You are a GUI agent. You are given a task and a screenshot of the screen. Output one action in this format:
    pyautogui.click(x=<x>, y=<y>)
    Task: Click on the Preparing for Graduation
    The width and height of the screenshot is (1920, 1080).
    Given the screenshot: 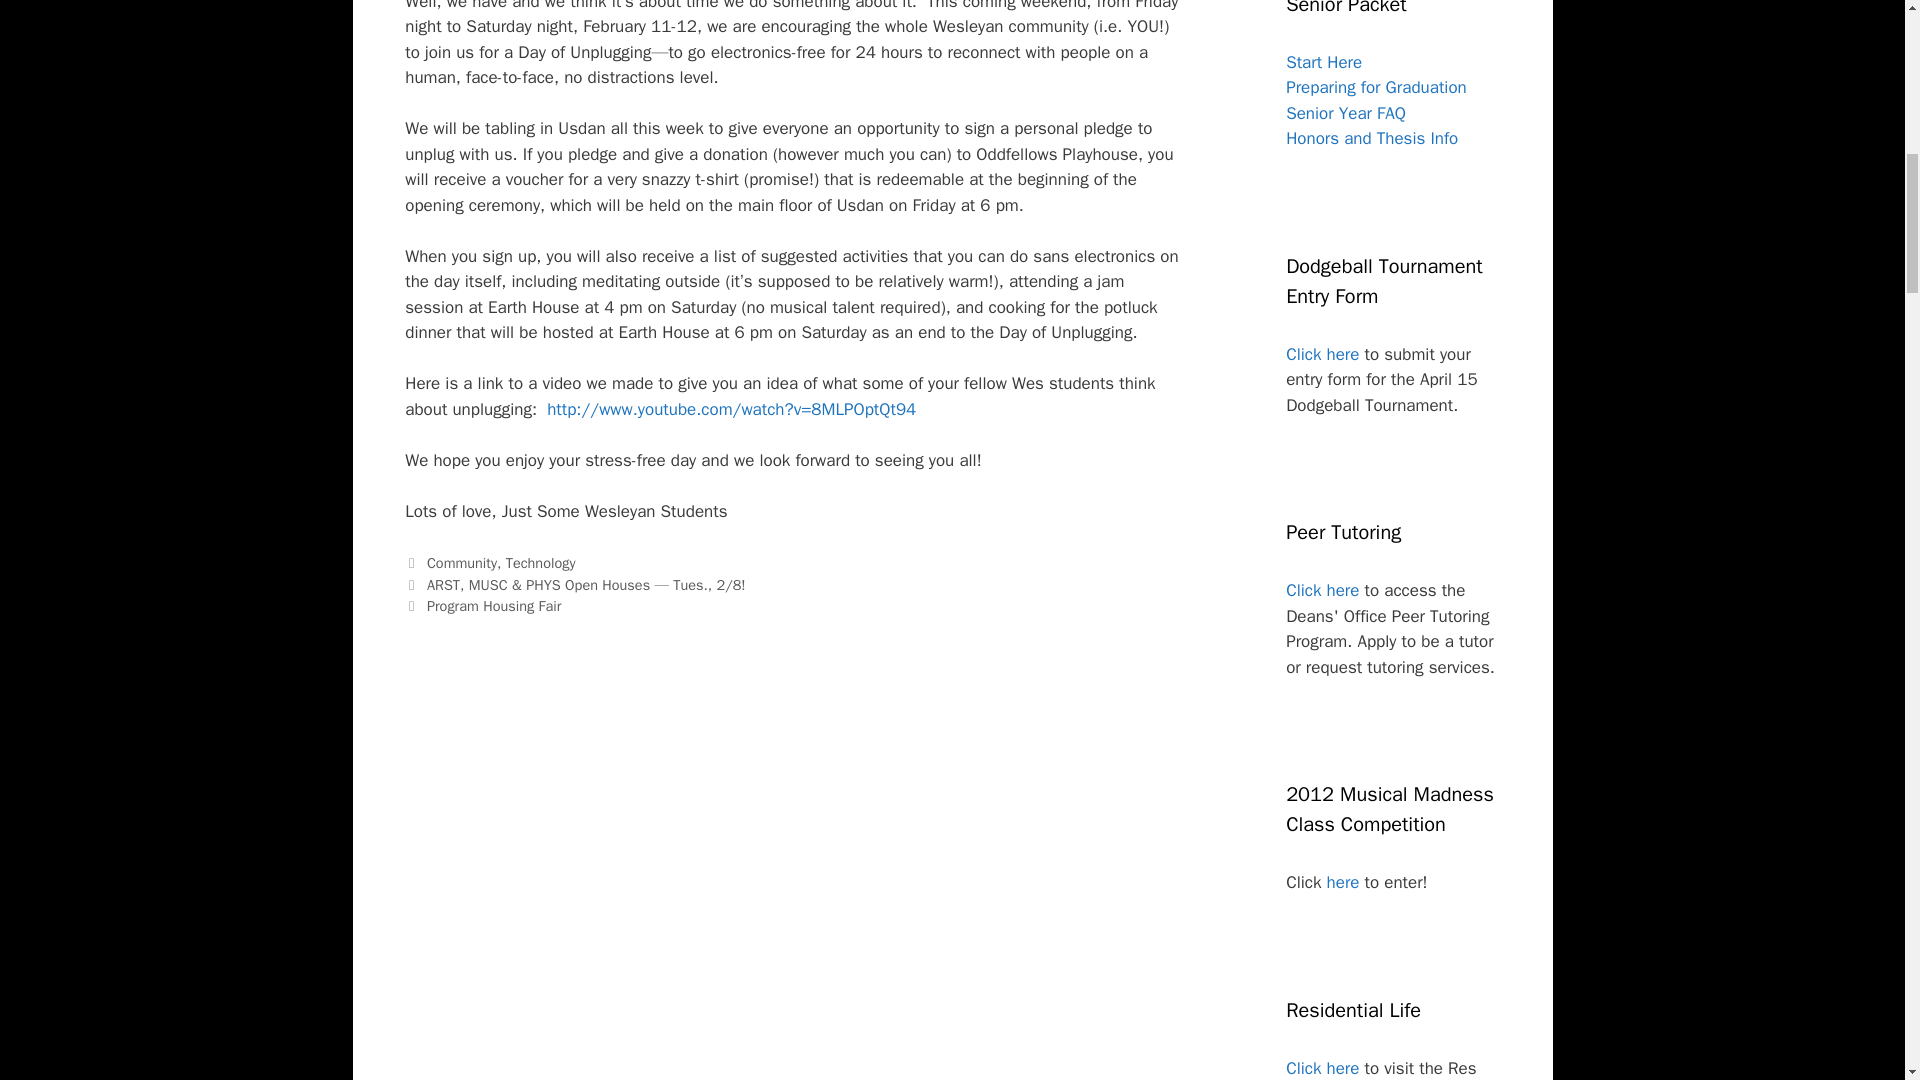 What is the action you would take?
    pyautogui.click(x=1376, y=87)
    